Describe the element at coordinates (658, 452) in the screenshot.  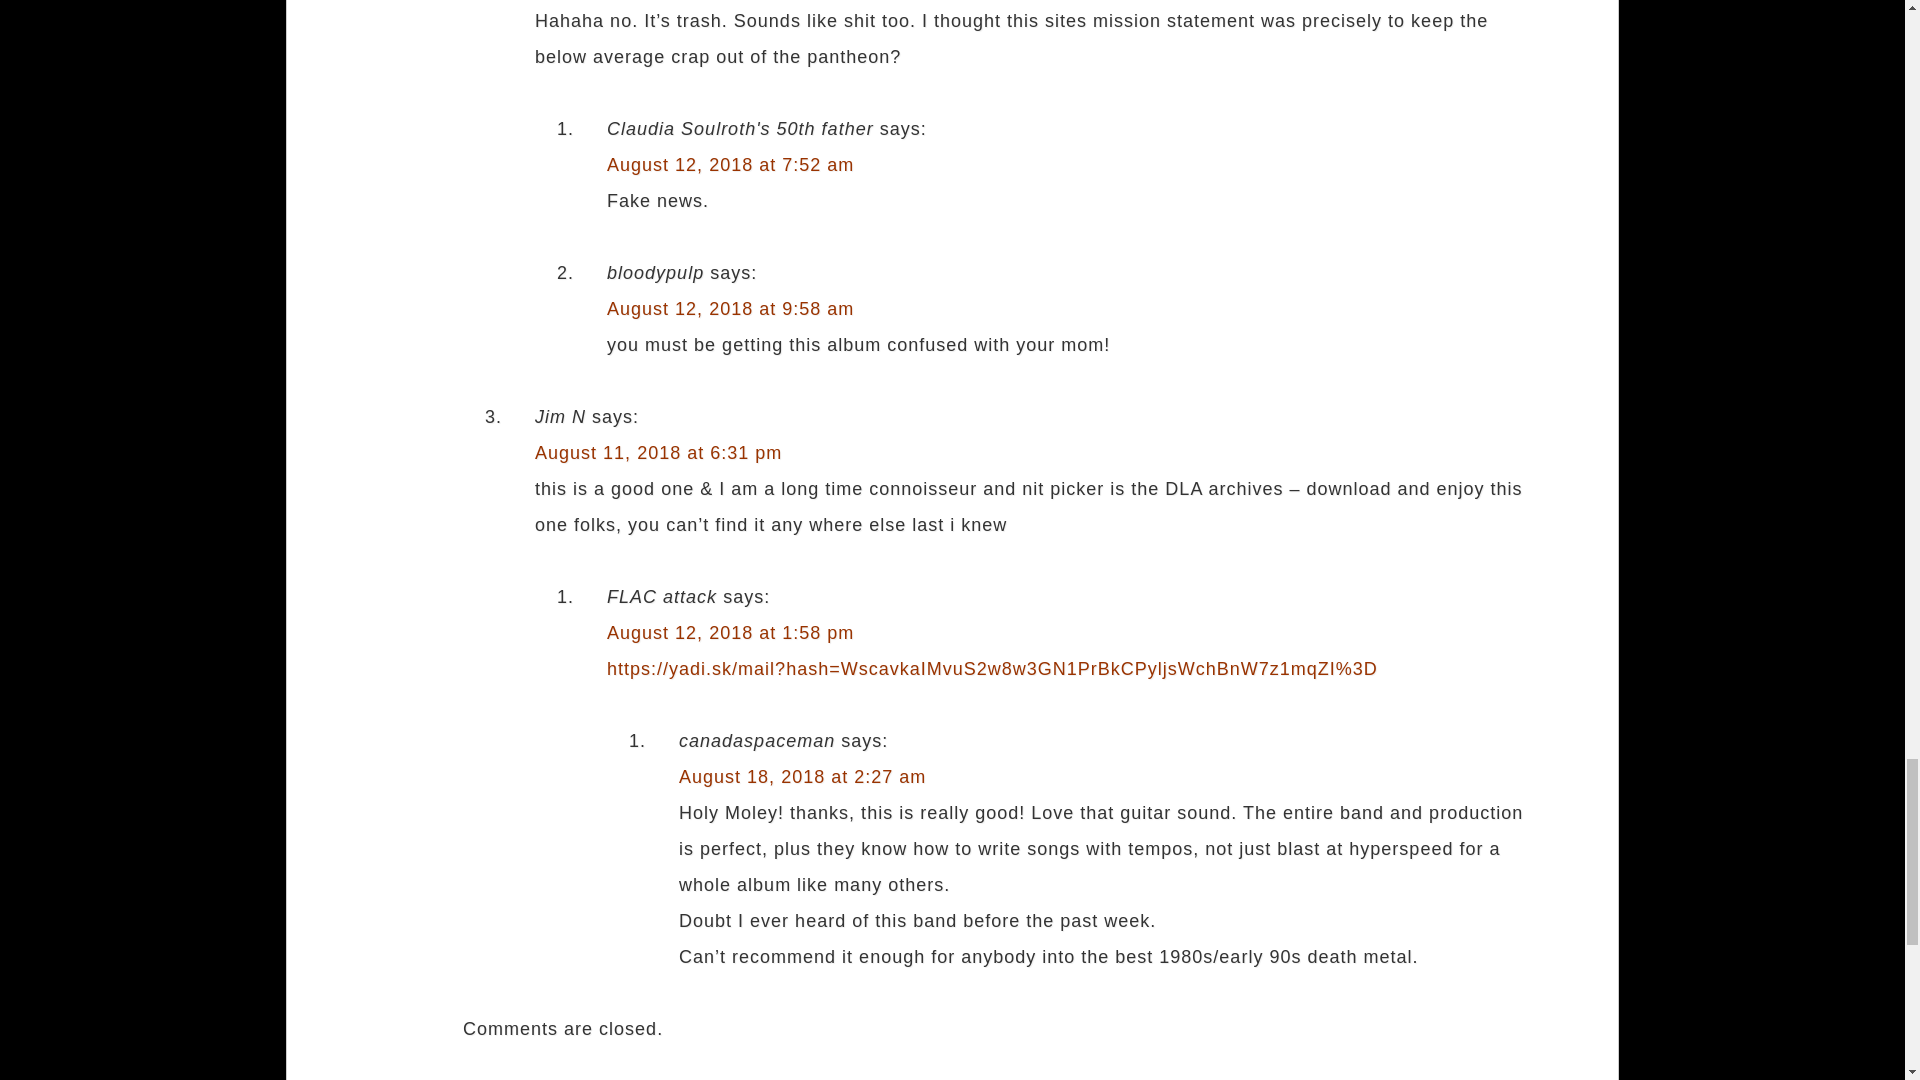
I see `August 11, 2018 at 6:31 pm` at that location.